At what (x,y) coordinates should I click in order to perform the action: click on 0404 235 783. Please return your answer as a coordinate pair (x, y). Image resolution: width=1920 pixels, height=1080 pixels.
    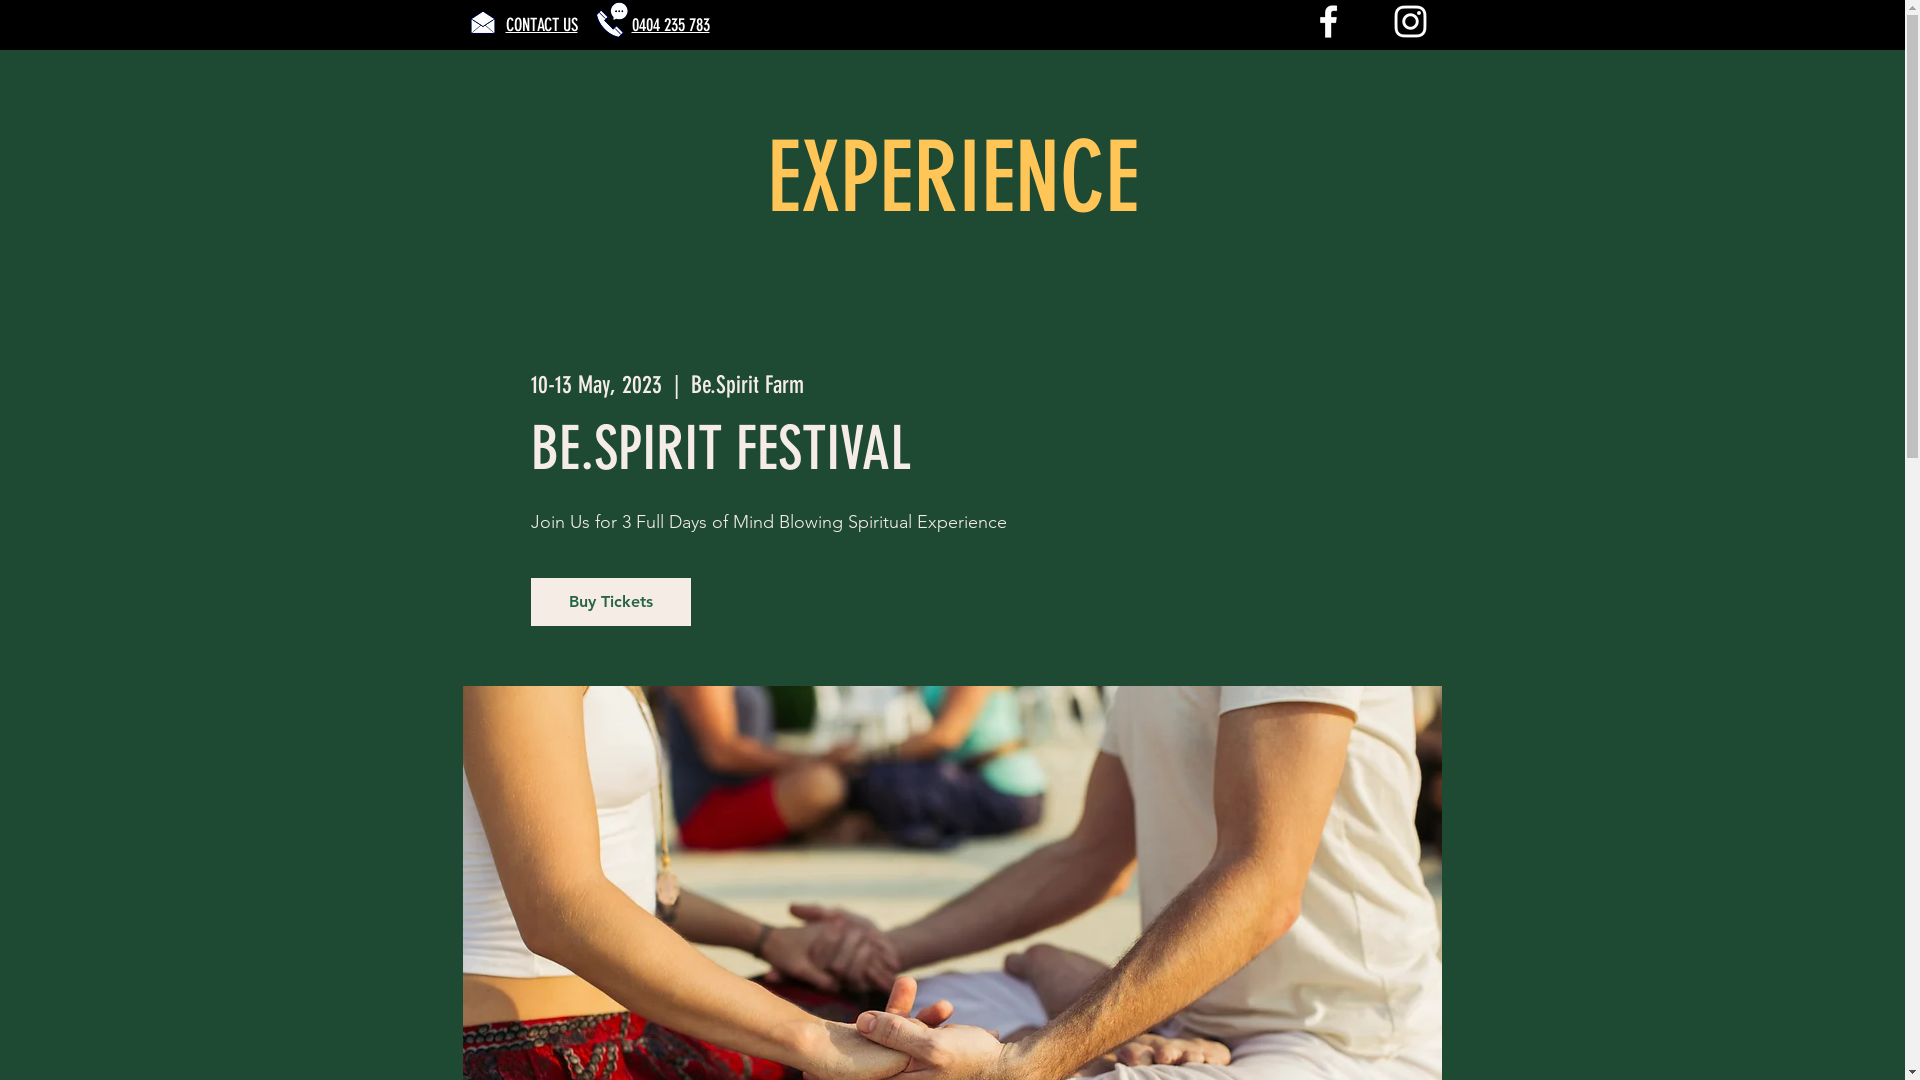
    Looking at the image, I should click on (671, 25).